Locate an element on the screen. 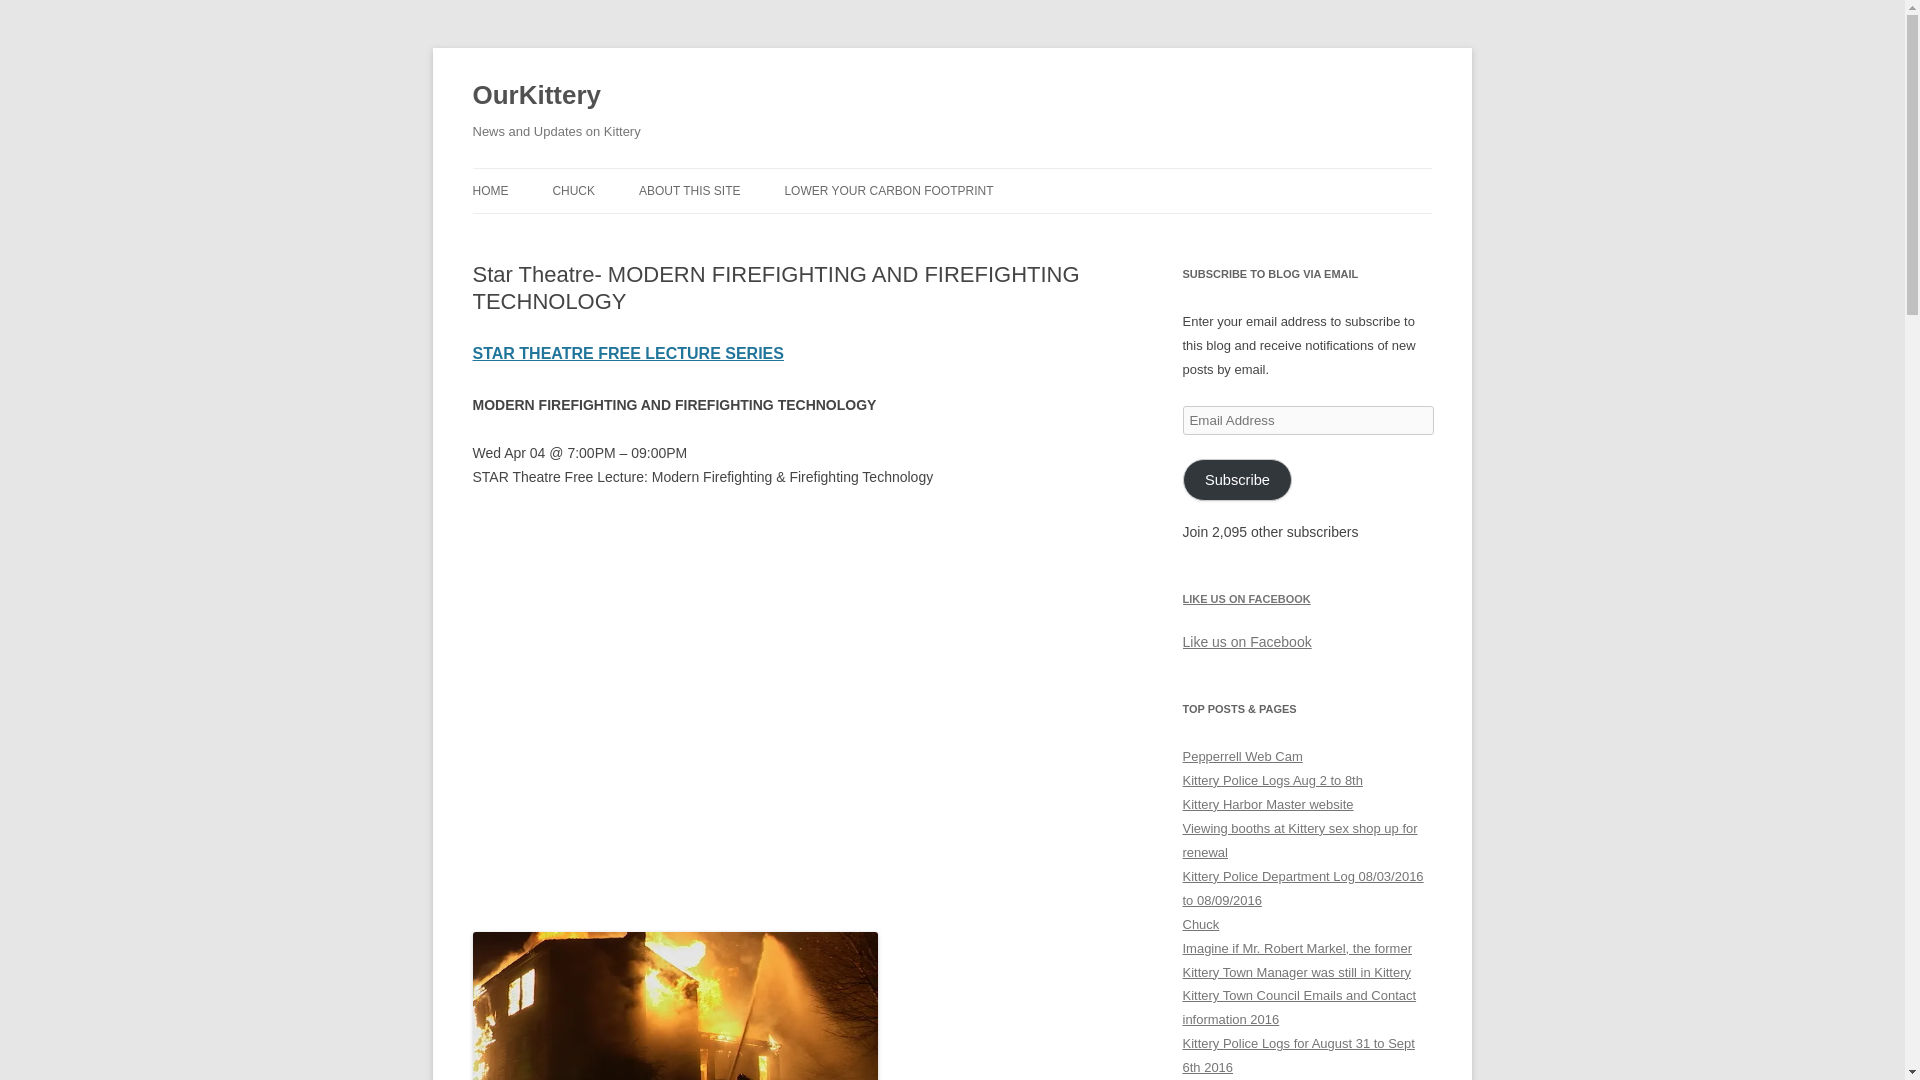  LOWER YOUR CARBON FOOTPRINT is located at coordinates (888, 190).